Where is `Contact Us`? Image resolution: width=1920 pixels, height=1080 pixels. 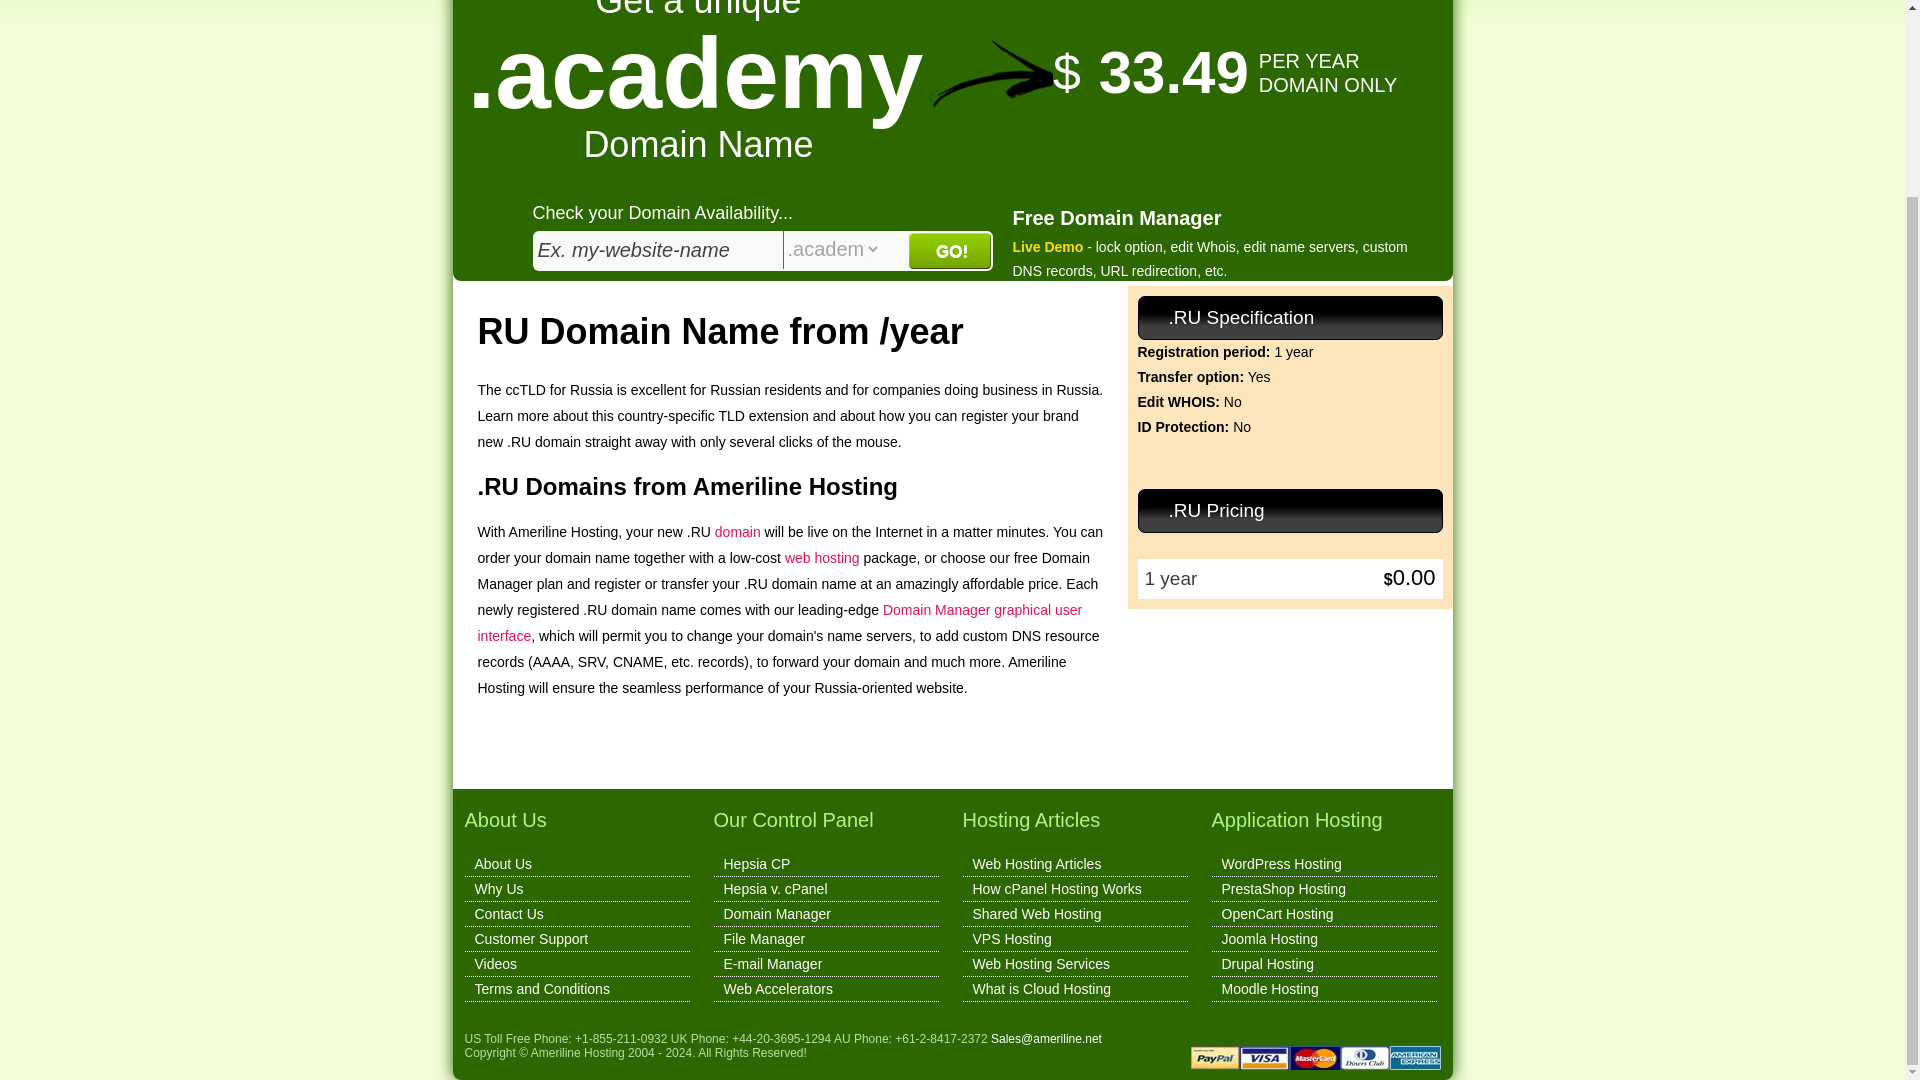
Contact Us is located at coordinates (508, 914).